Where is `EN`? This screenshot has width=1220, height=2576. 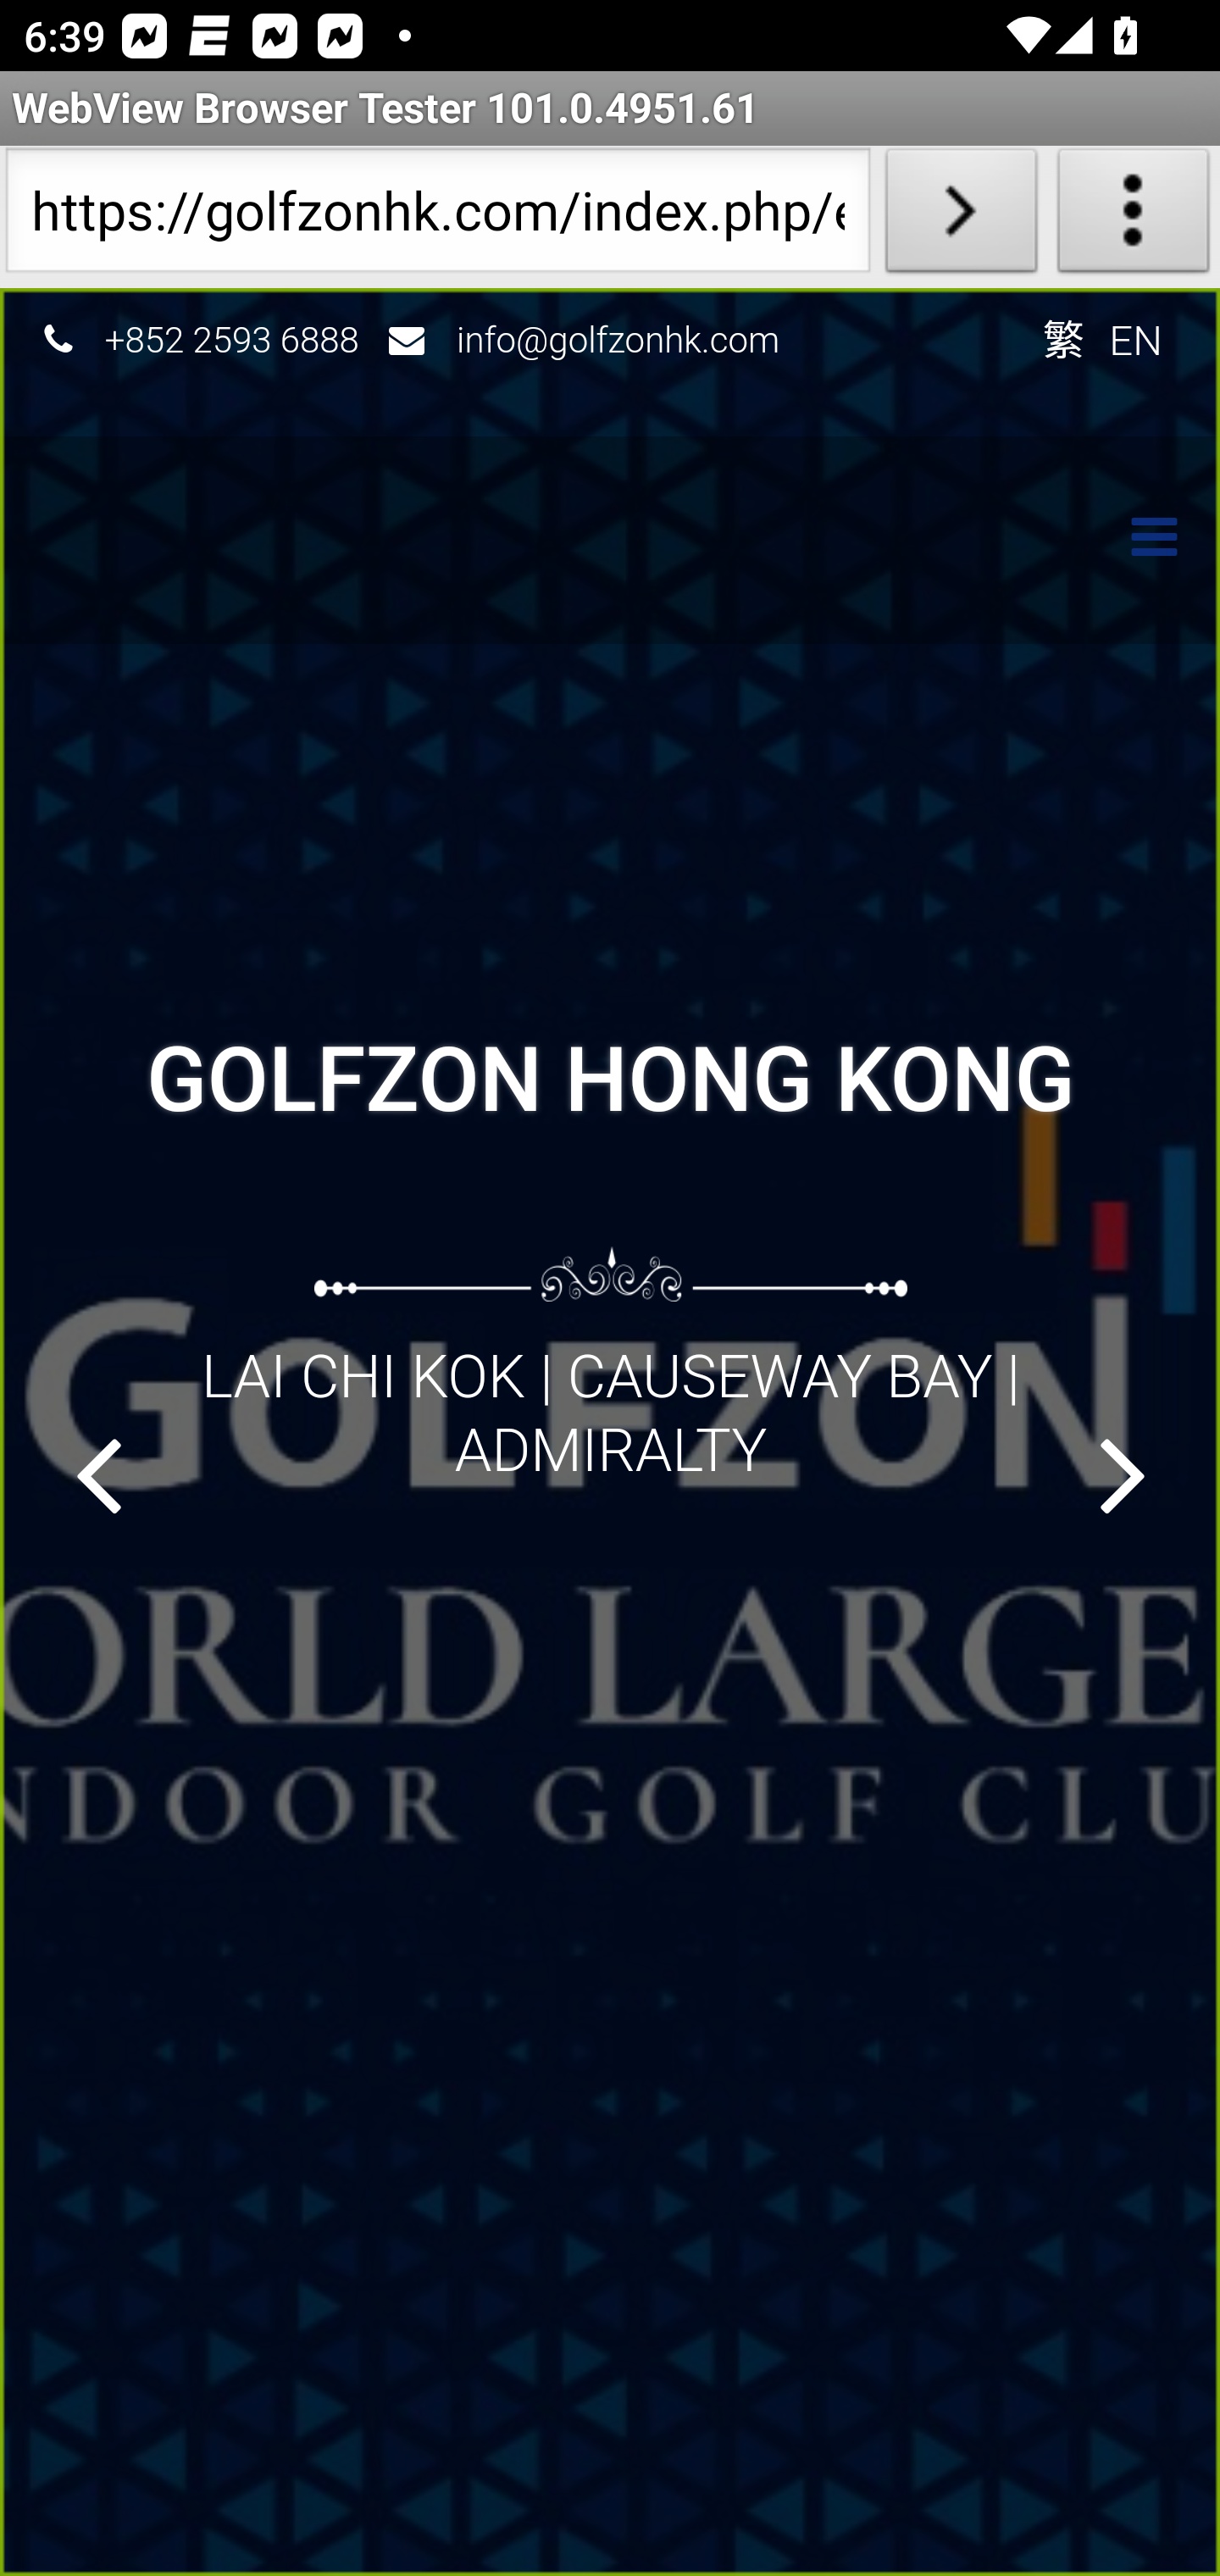 EN is located at coordinates (1137, 338).